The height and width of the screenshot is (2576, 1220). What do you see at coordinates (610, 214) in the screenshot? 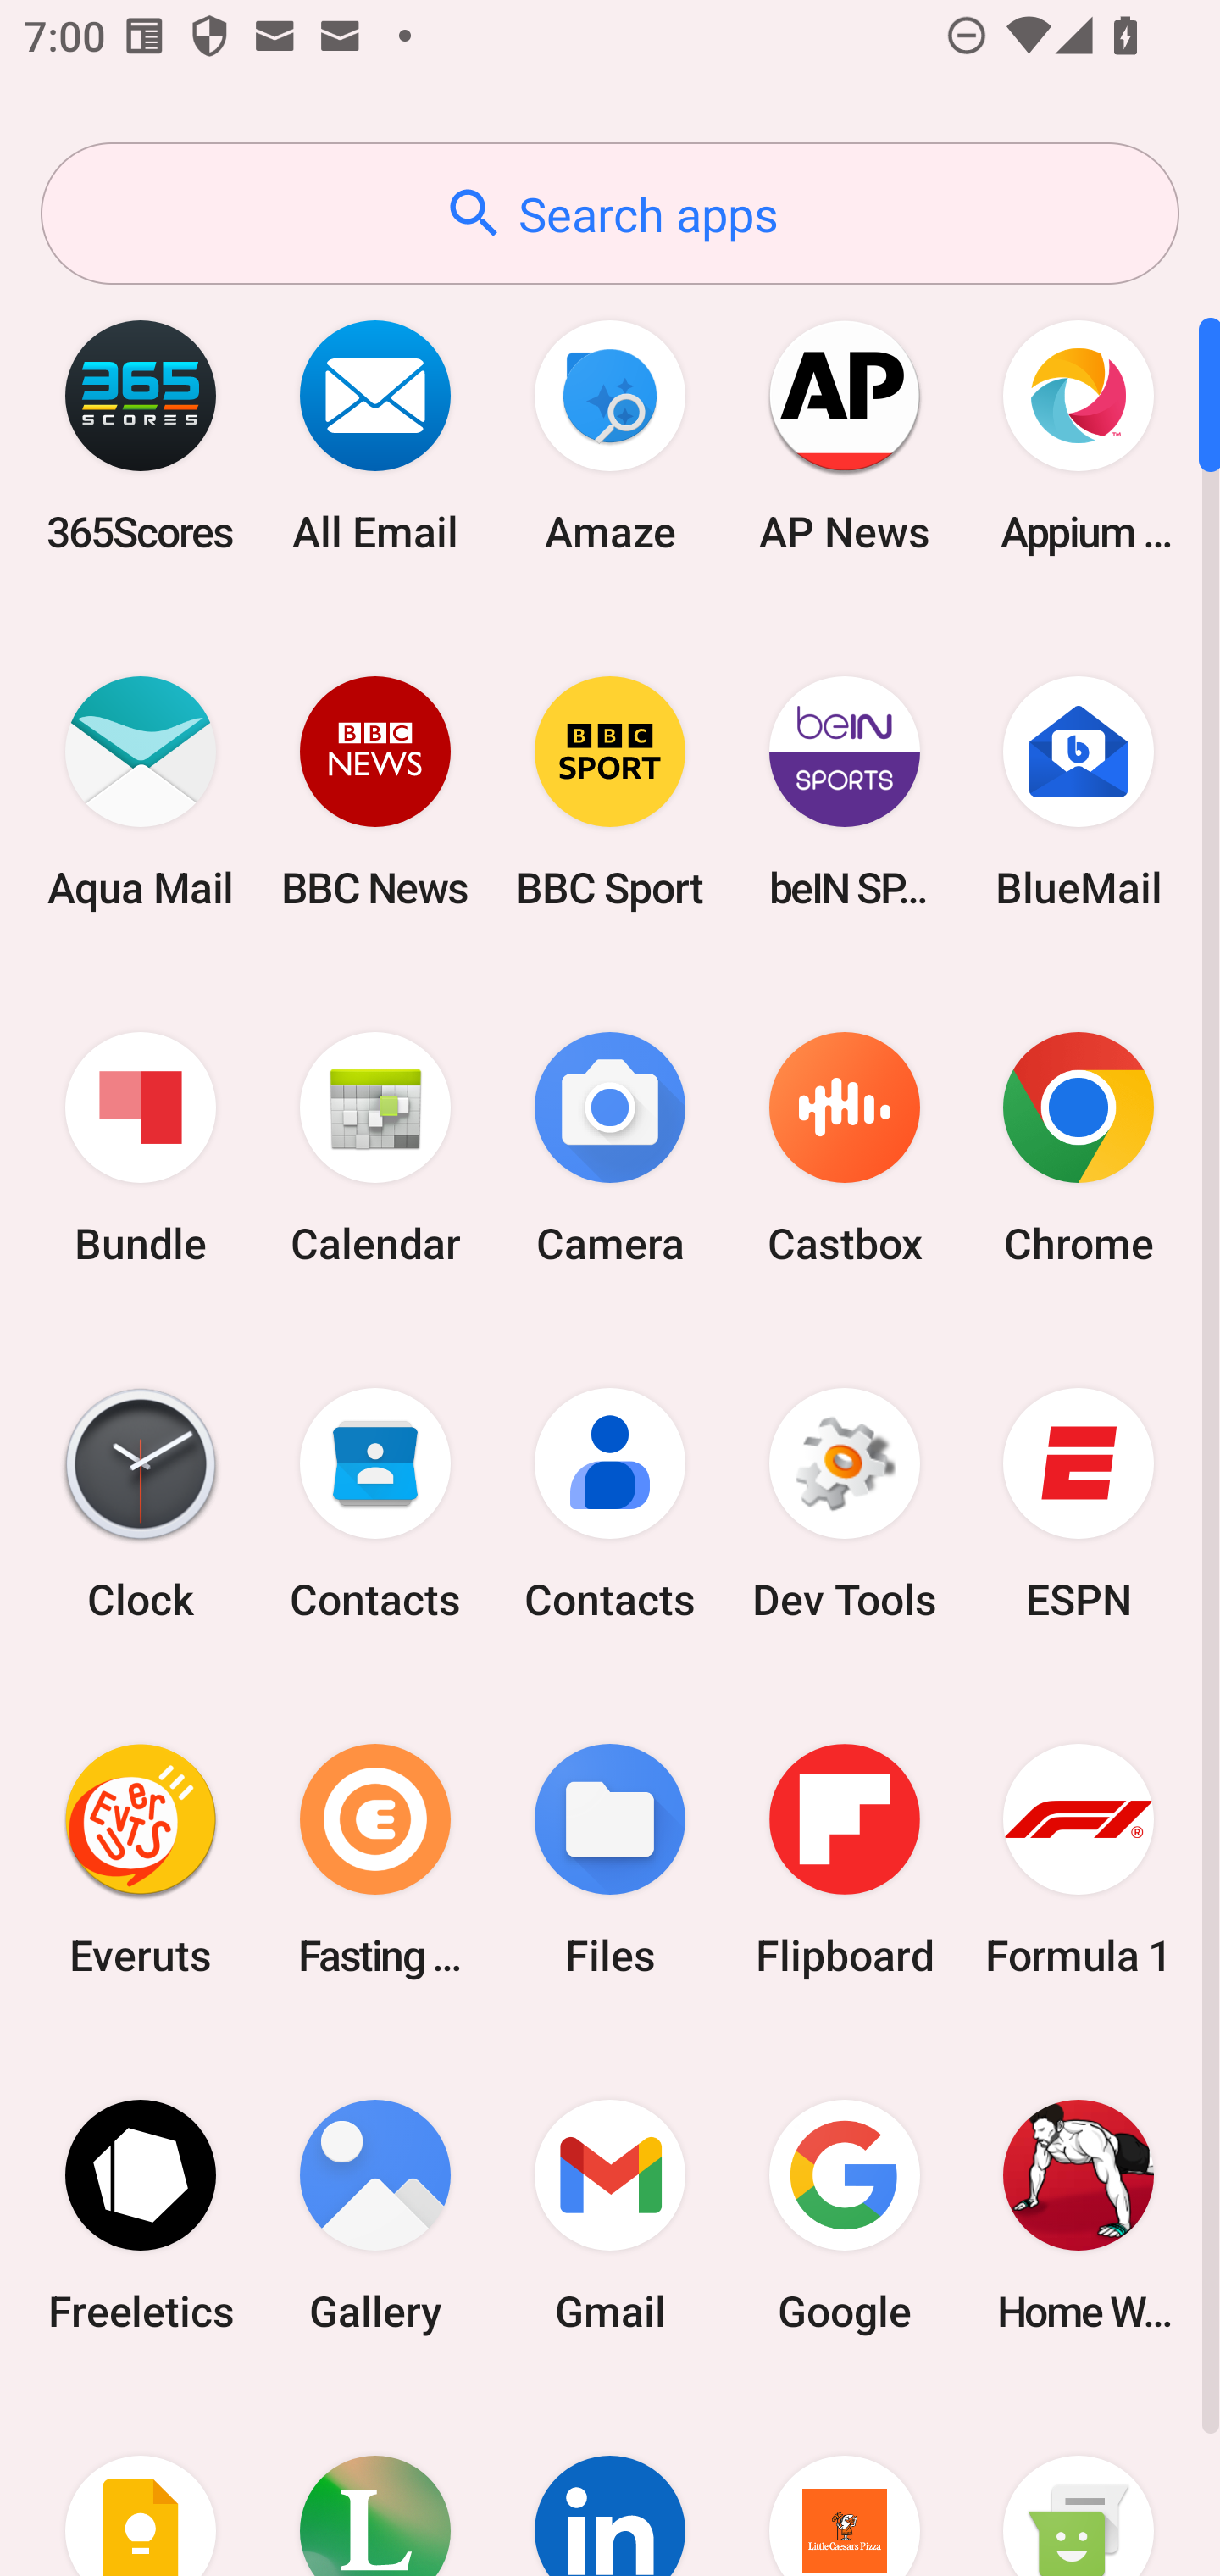
I see `  Search apps` at bounding box center [610, 214].